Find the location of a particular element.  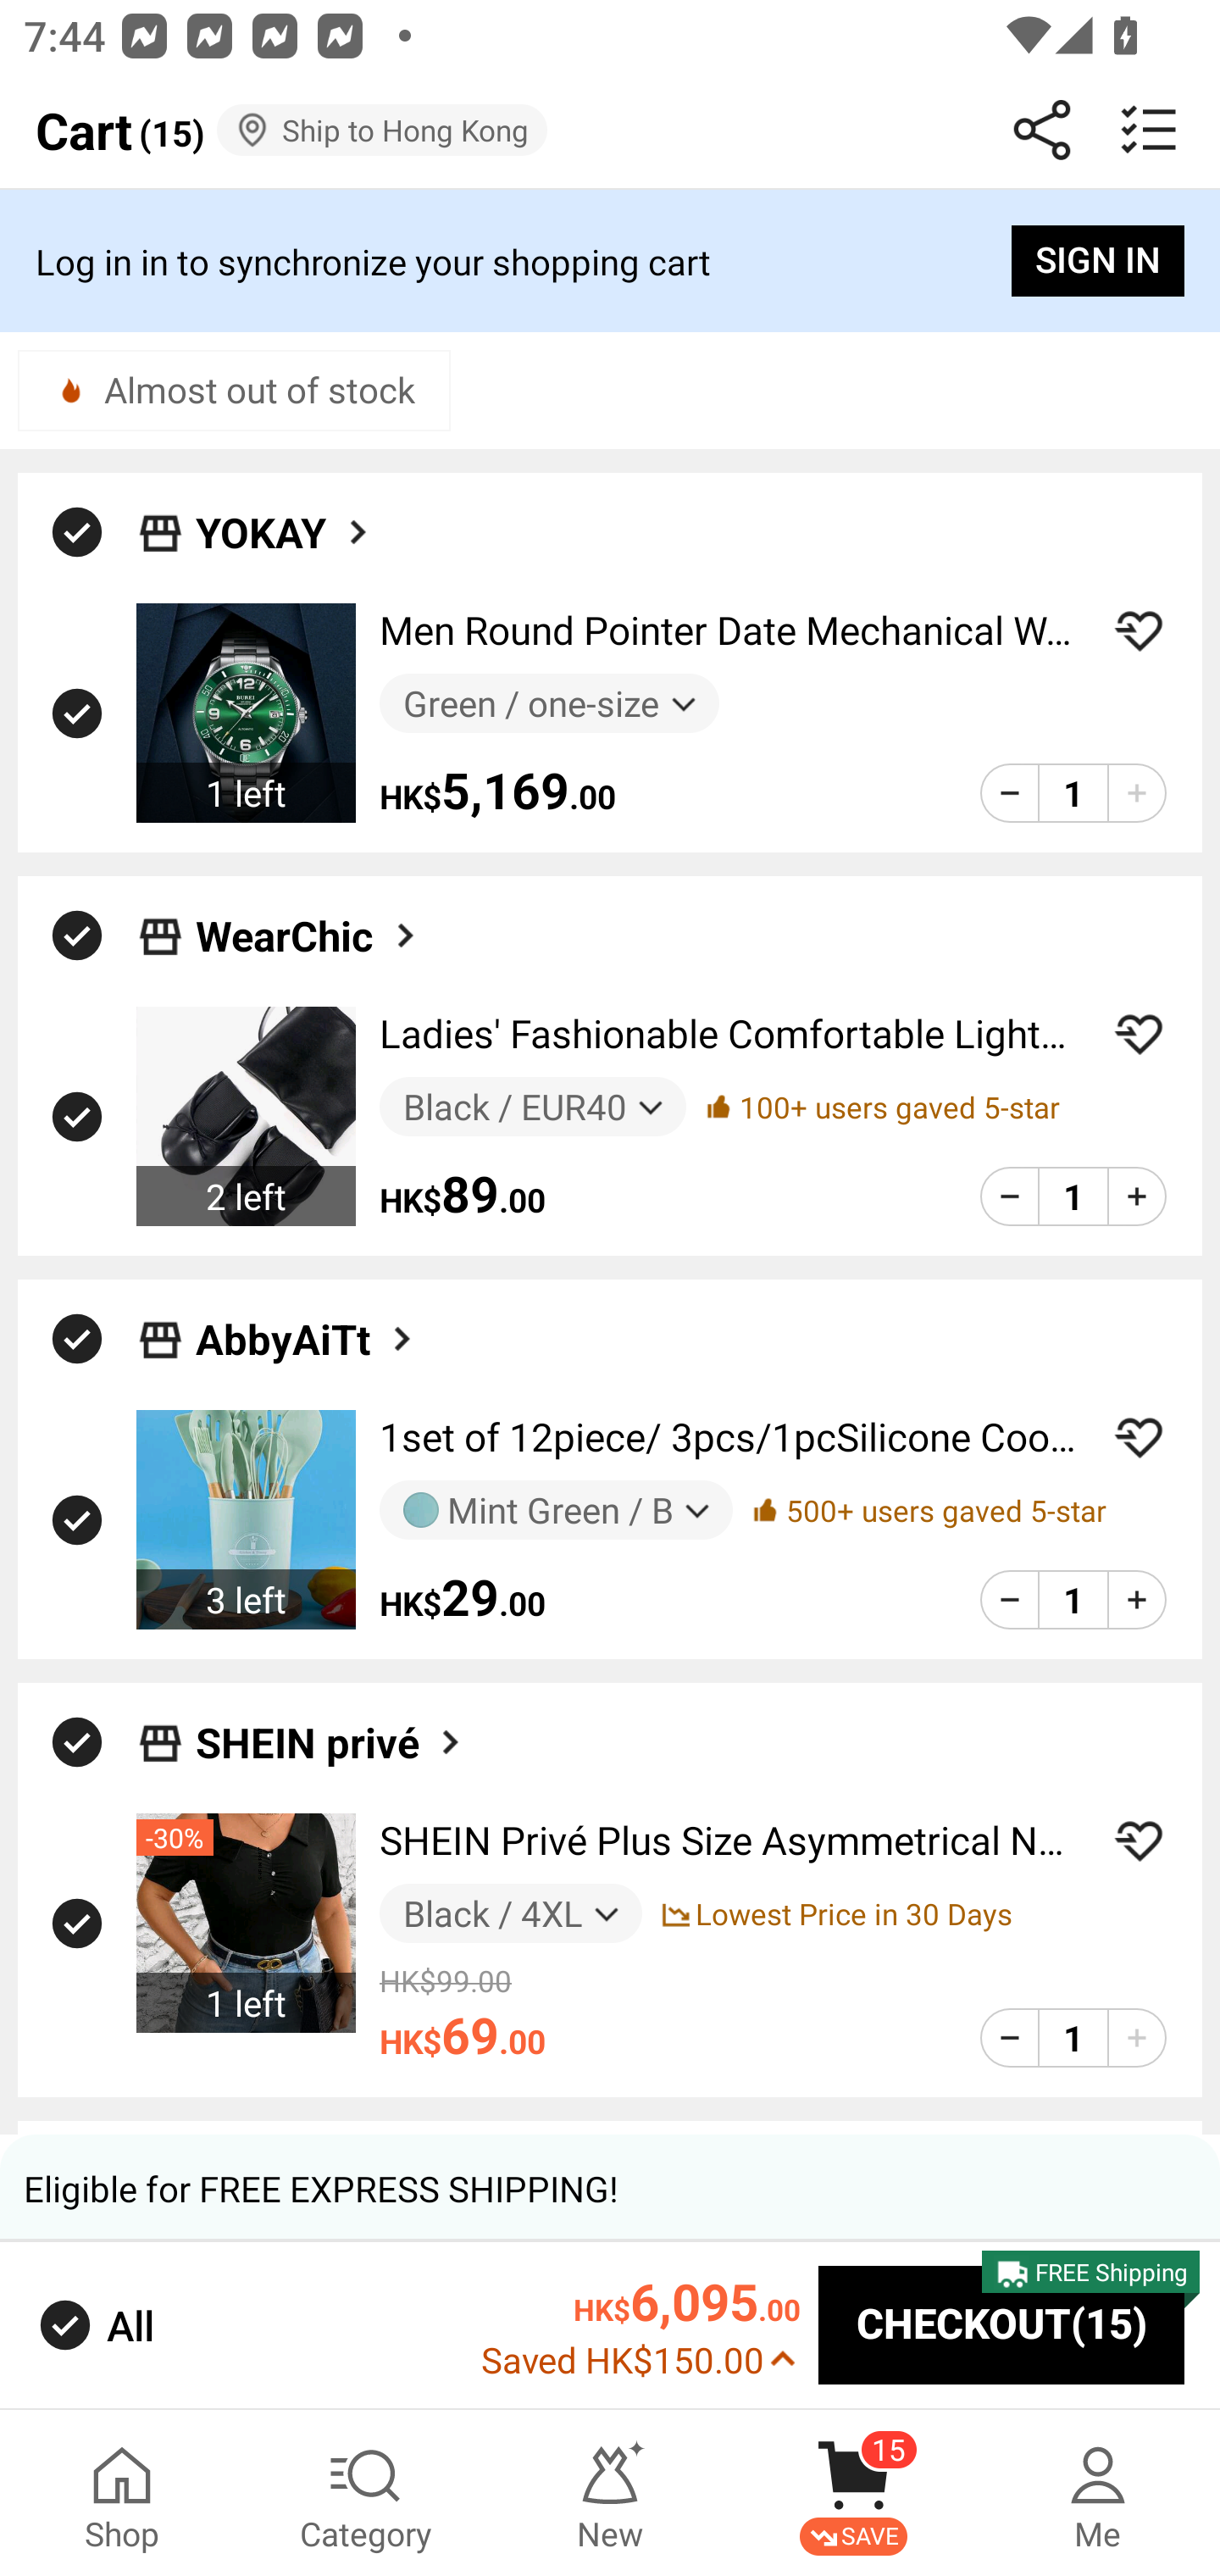

1 edit product quantity is located at coordinates (1073, 2039).